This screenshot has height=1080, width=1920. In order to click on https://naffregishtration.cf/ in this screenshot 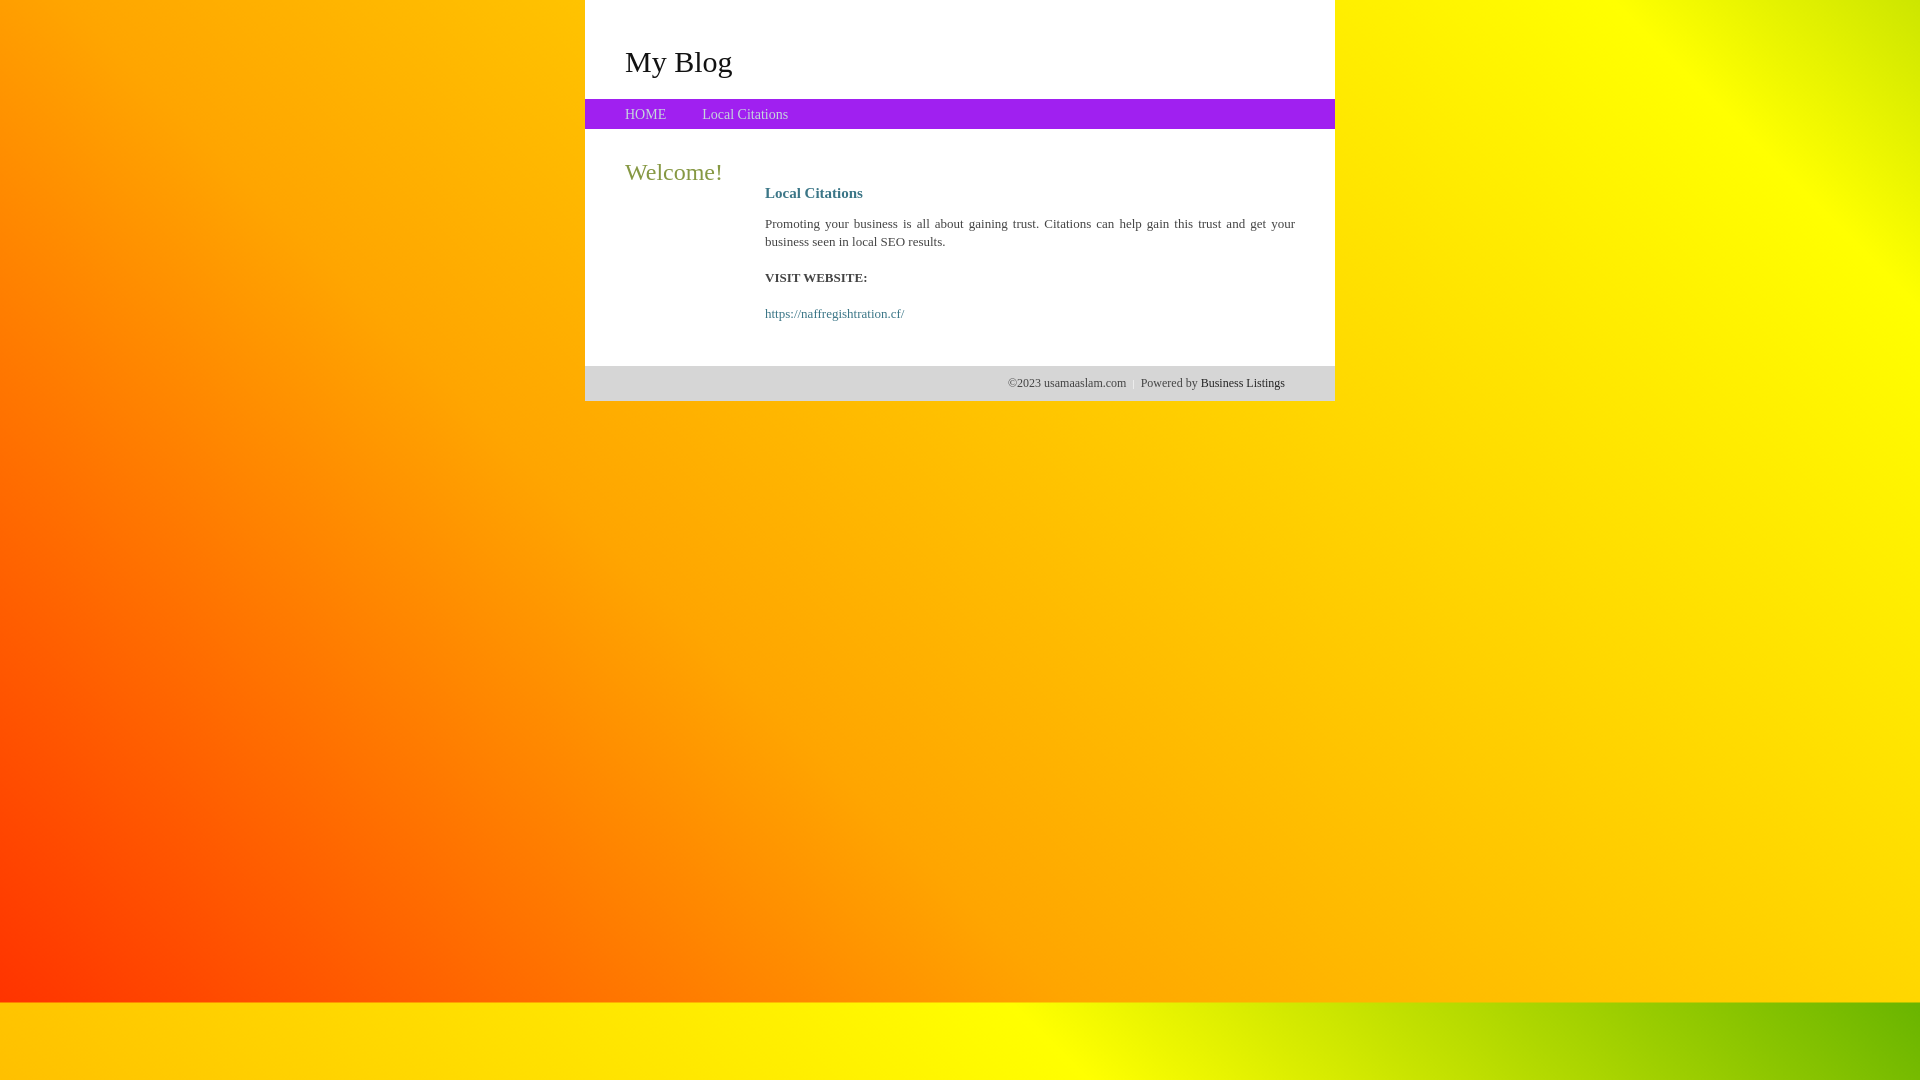, I will do `click(834, 314)`.